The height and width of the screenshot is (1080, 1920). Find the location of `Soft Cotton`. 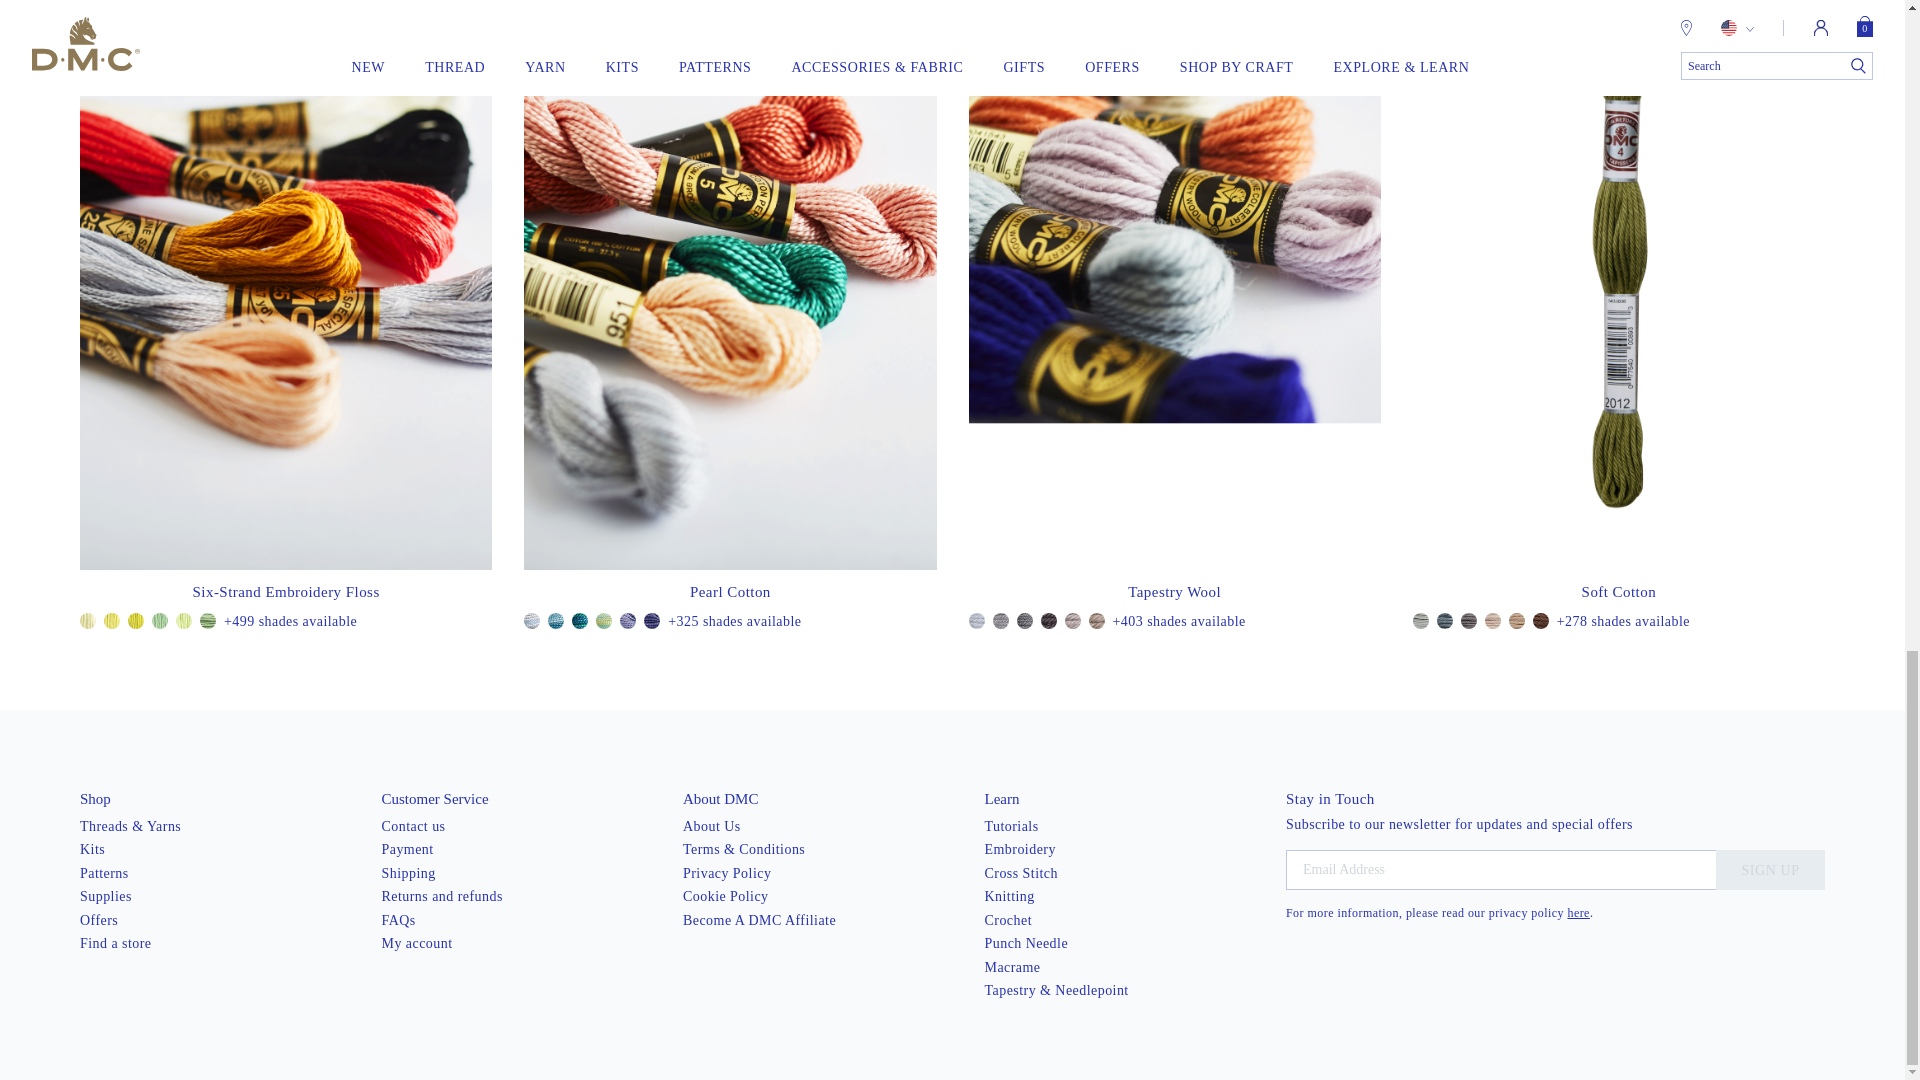

Soft Cotton is located at coordinates (1619, 592).